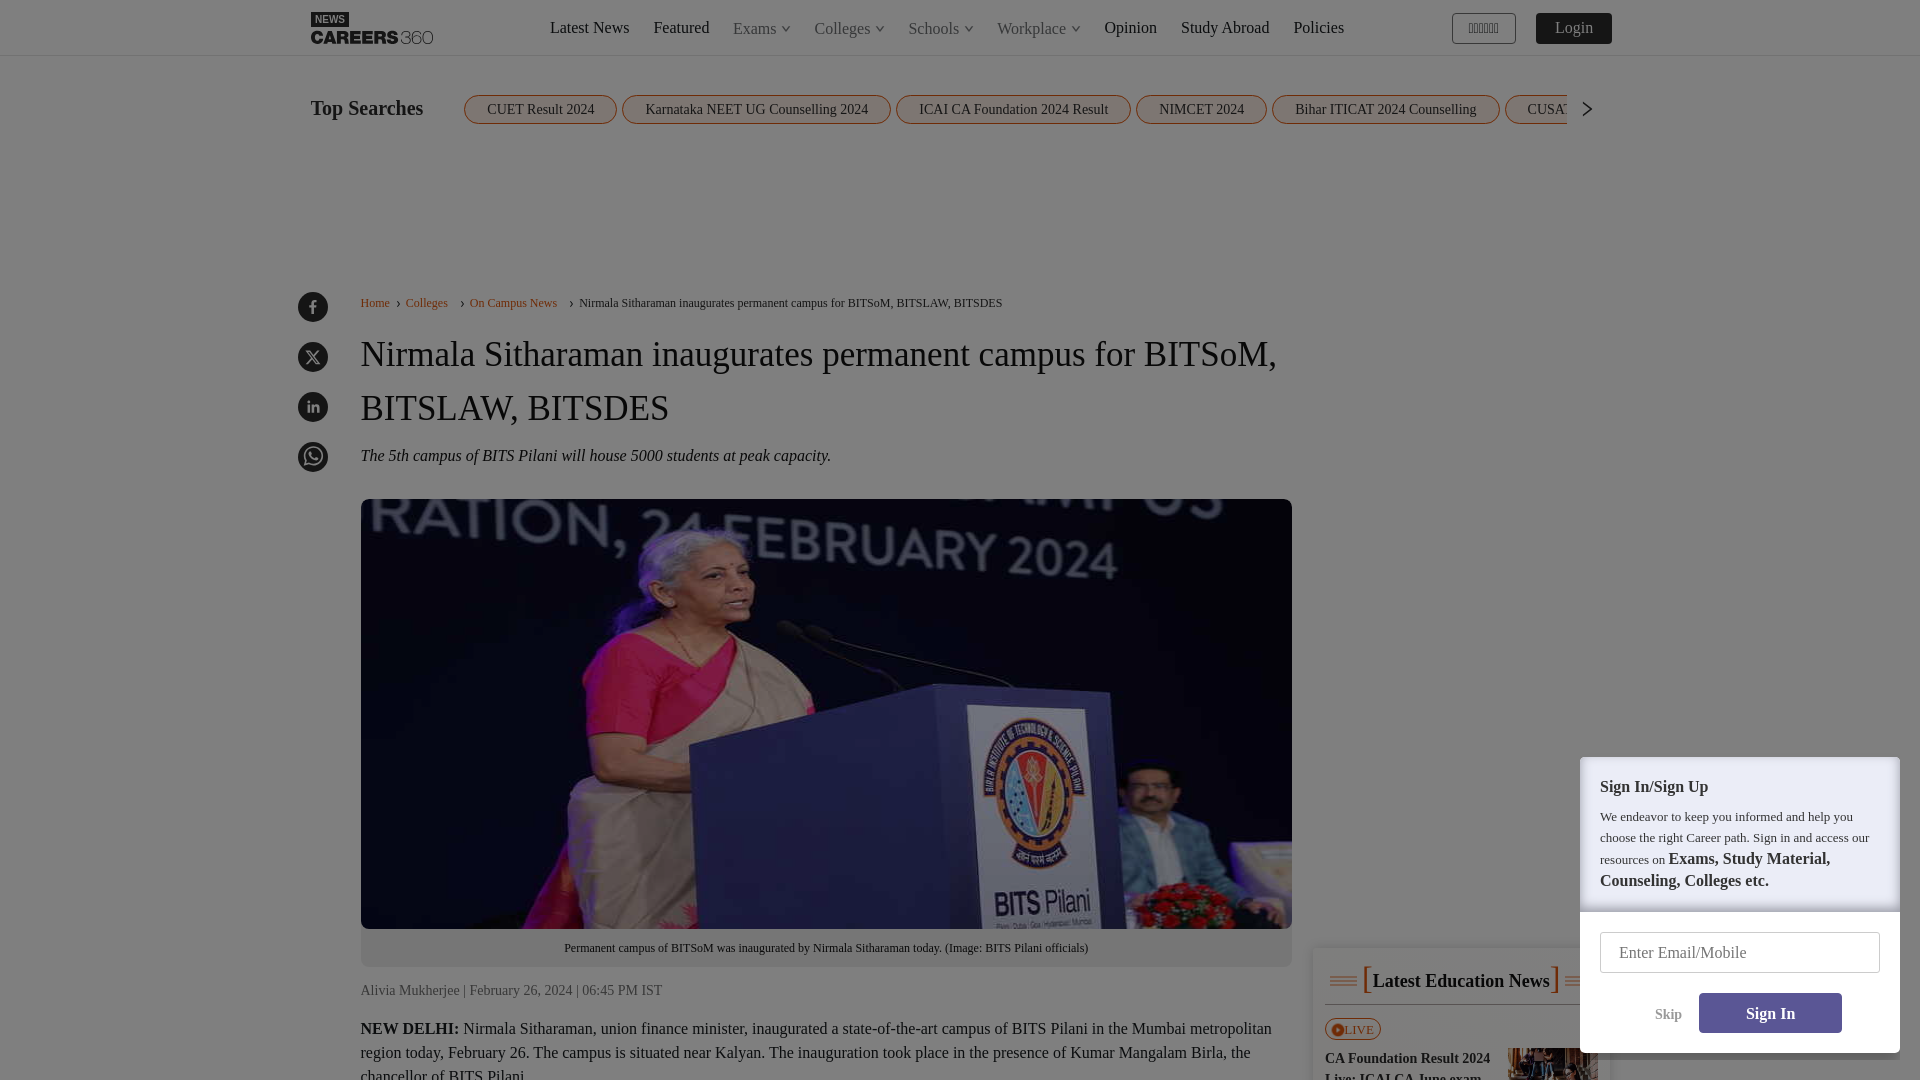  I want to click on CUET Result 2024, so click(540, 110).